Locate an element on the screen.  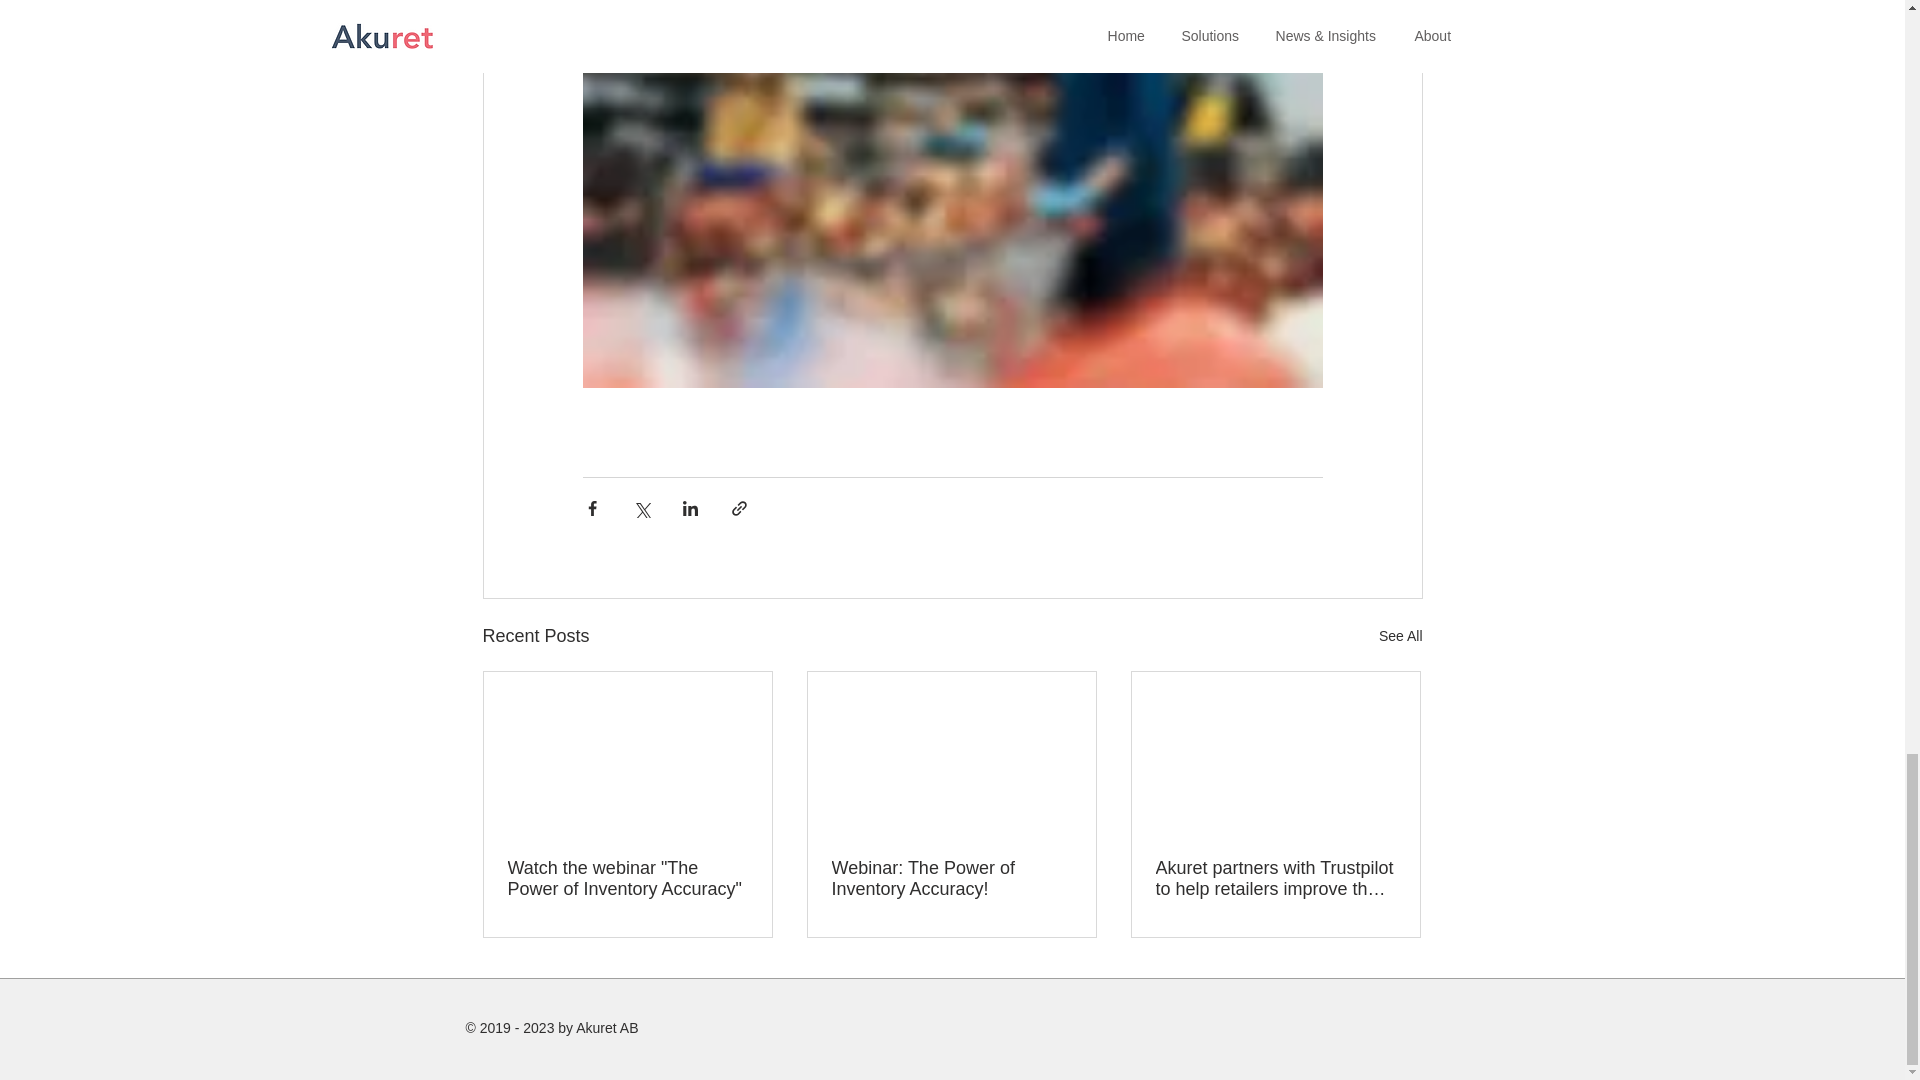
See All is located at coordinates (1400, 636).